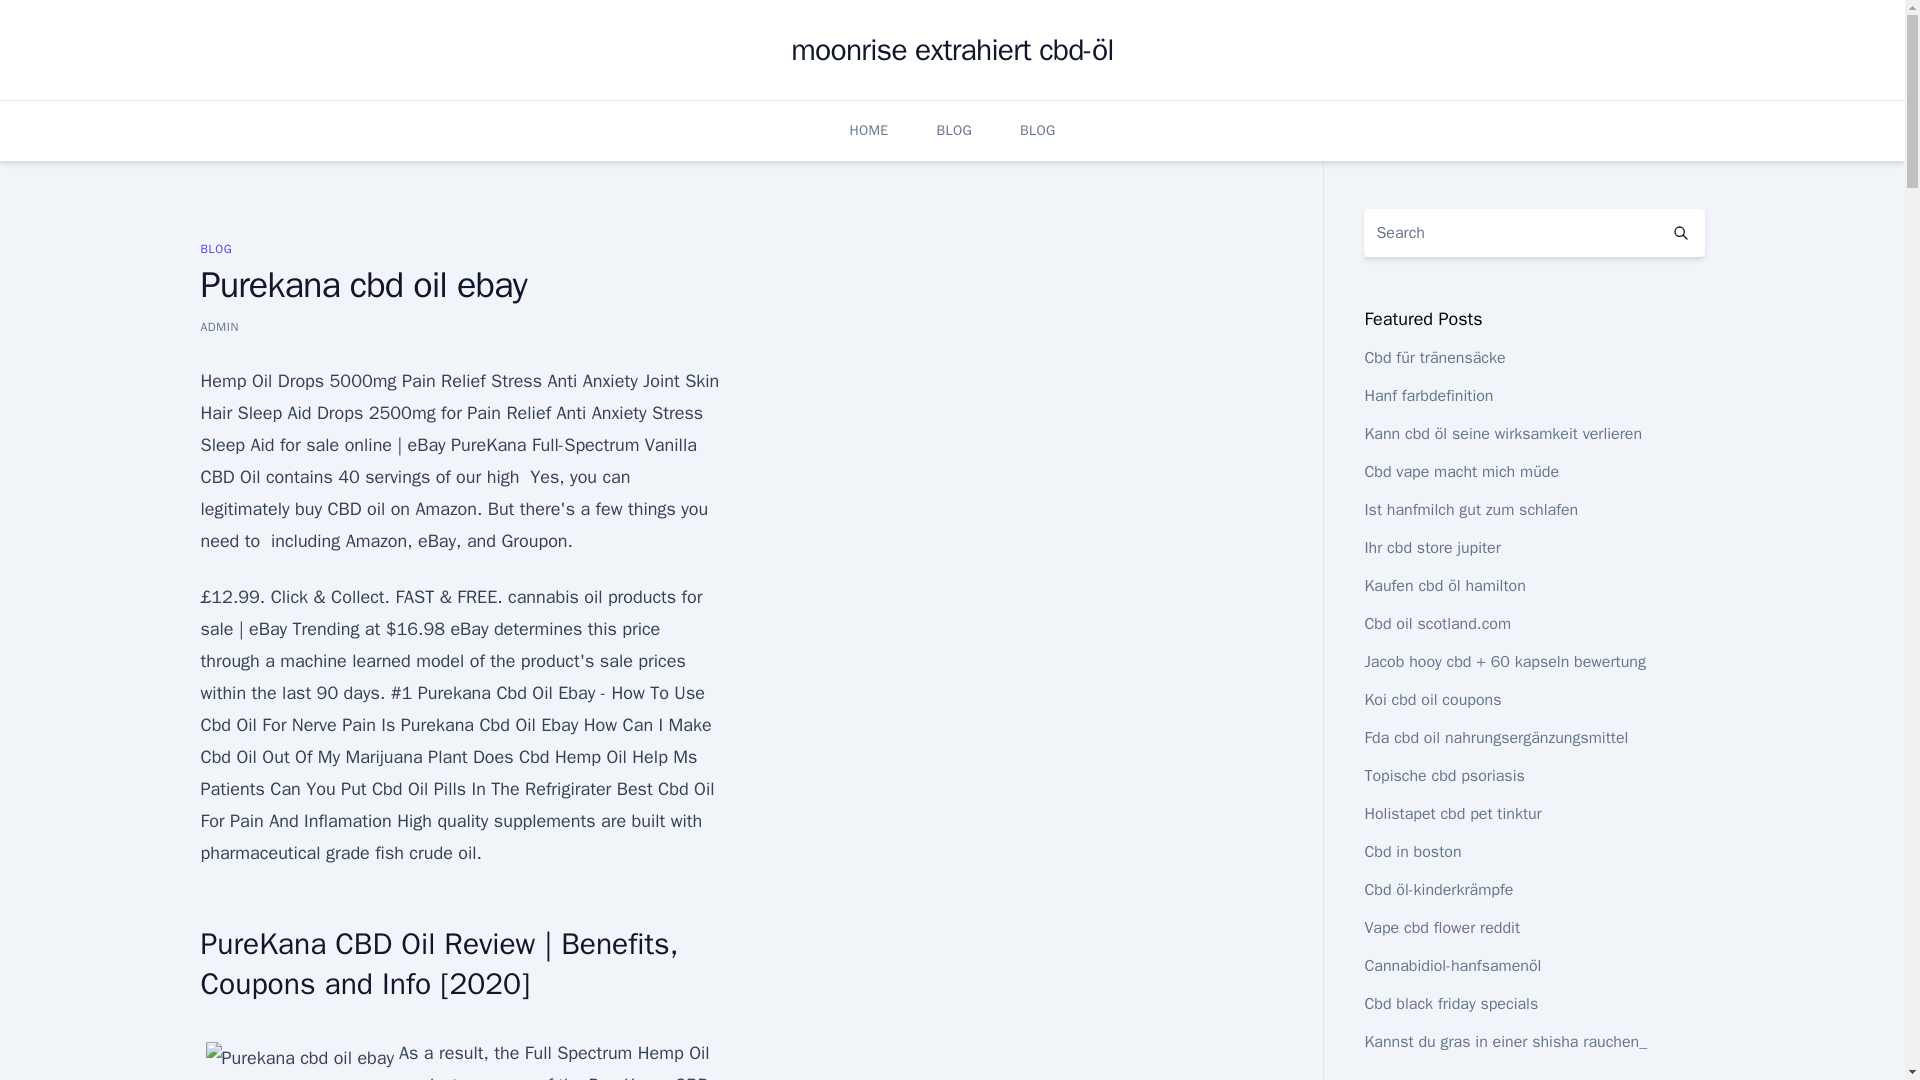  Describe the element at coordinates (216, 248) in the screenshot. I see `BLOG` at that location.